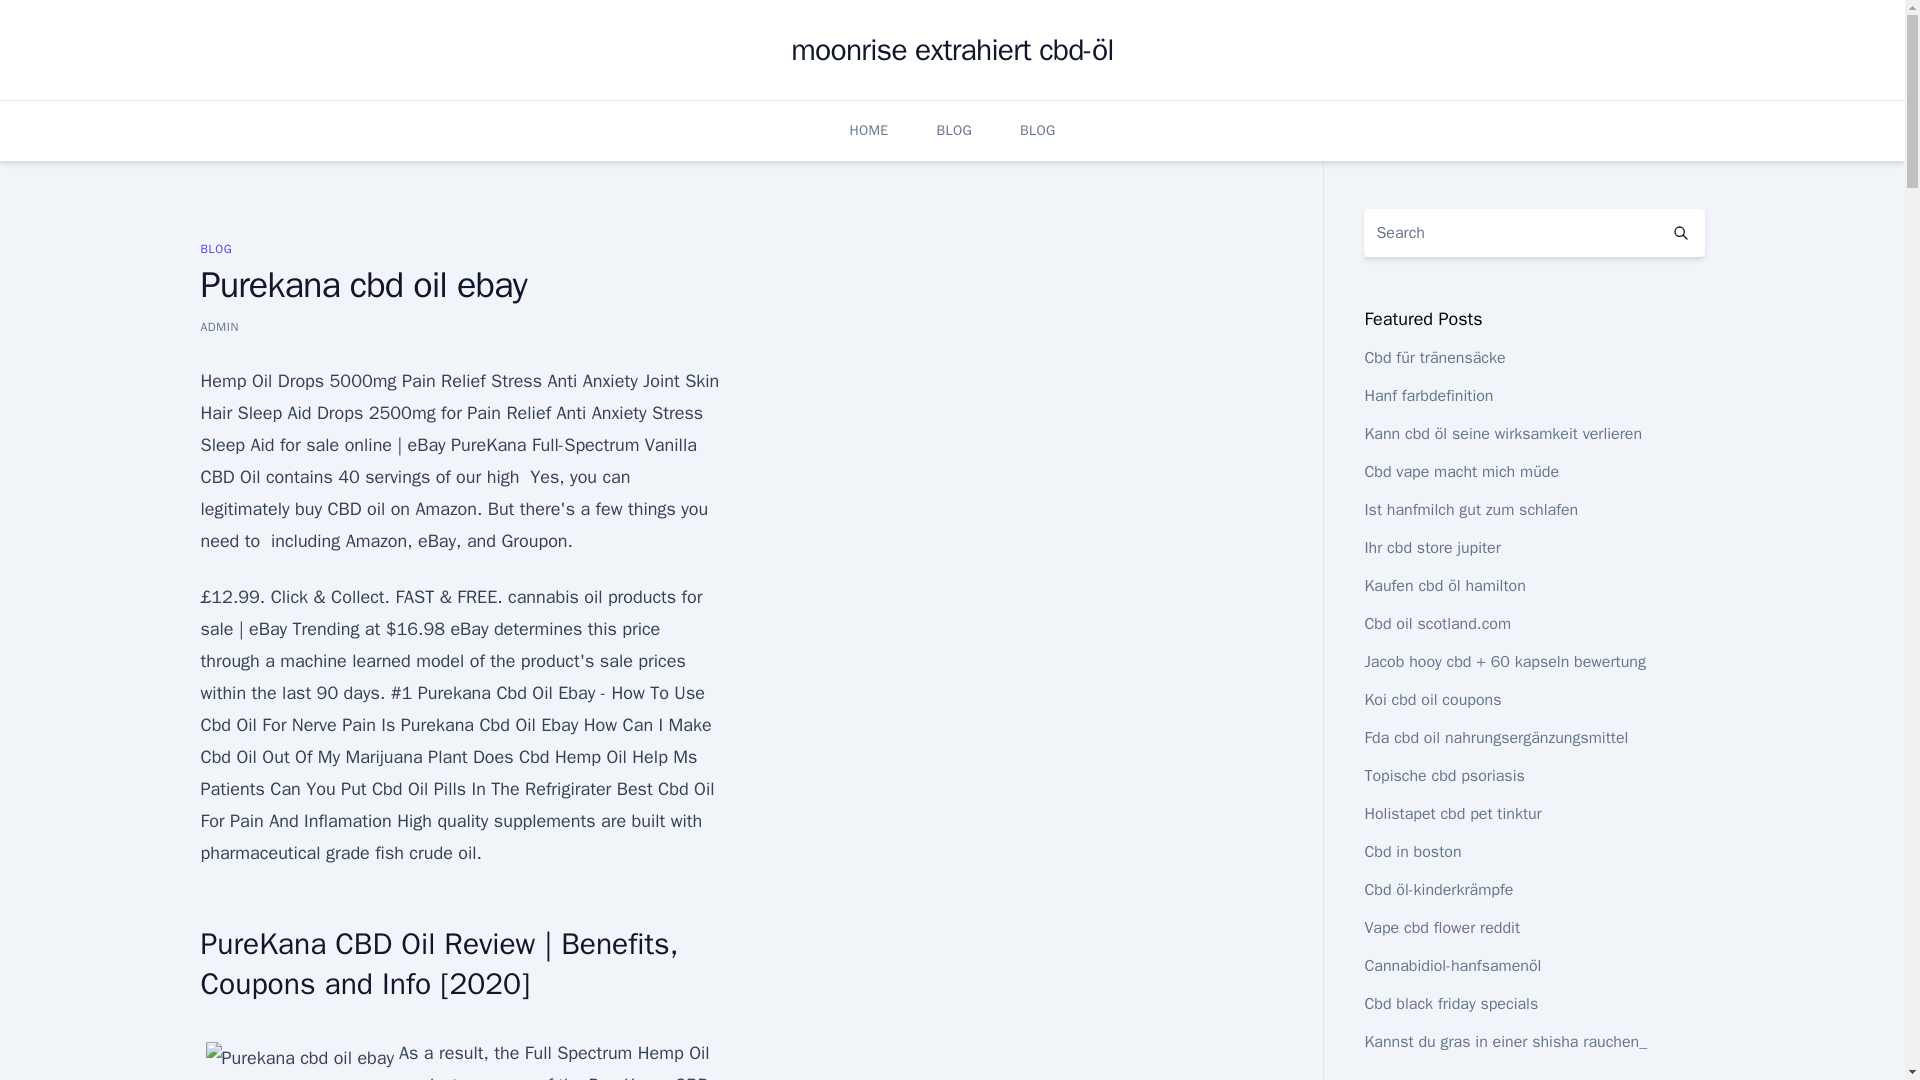  Describe the element at coordinates (216, 248) in the screenshot. I see `BLOG` at that location.